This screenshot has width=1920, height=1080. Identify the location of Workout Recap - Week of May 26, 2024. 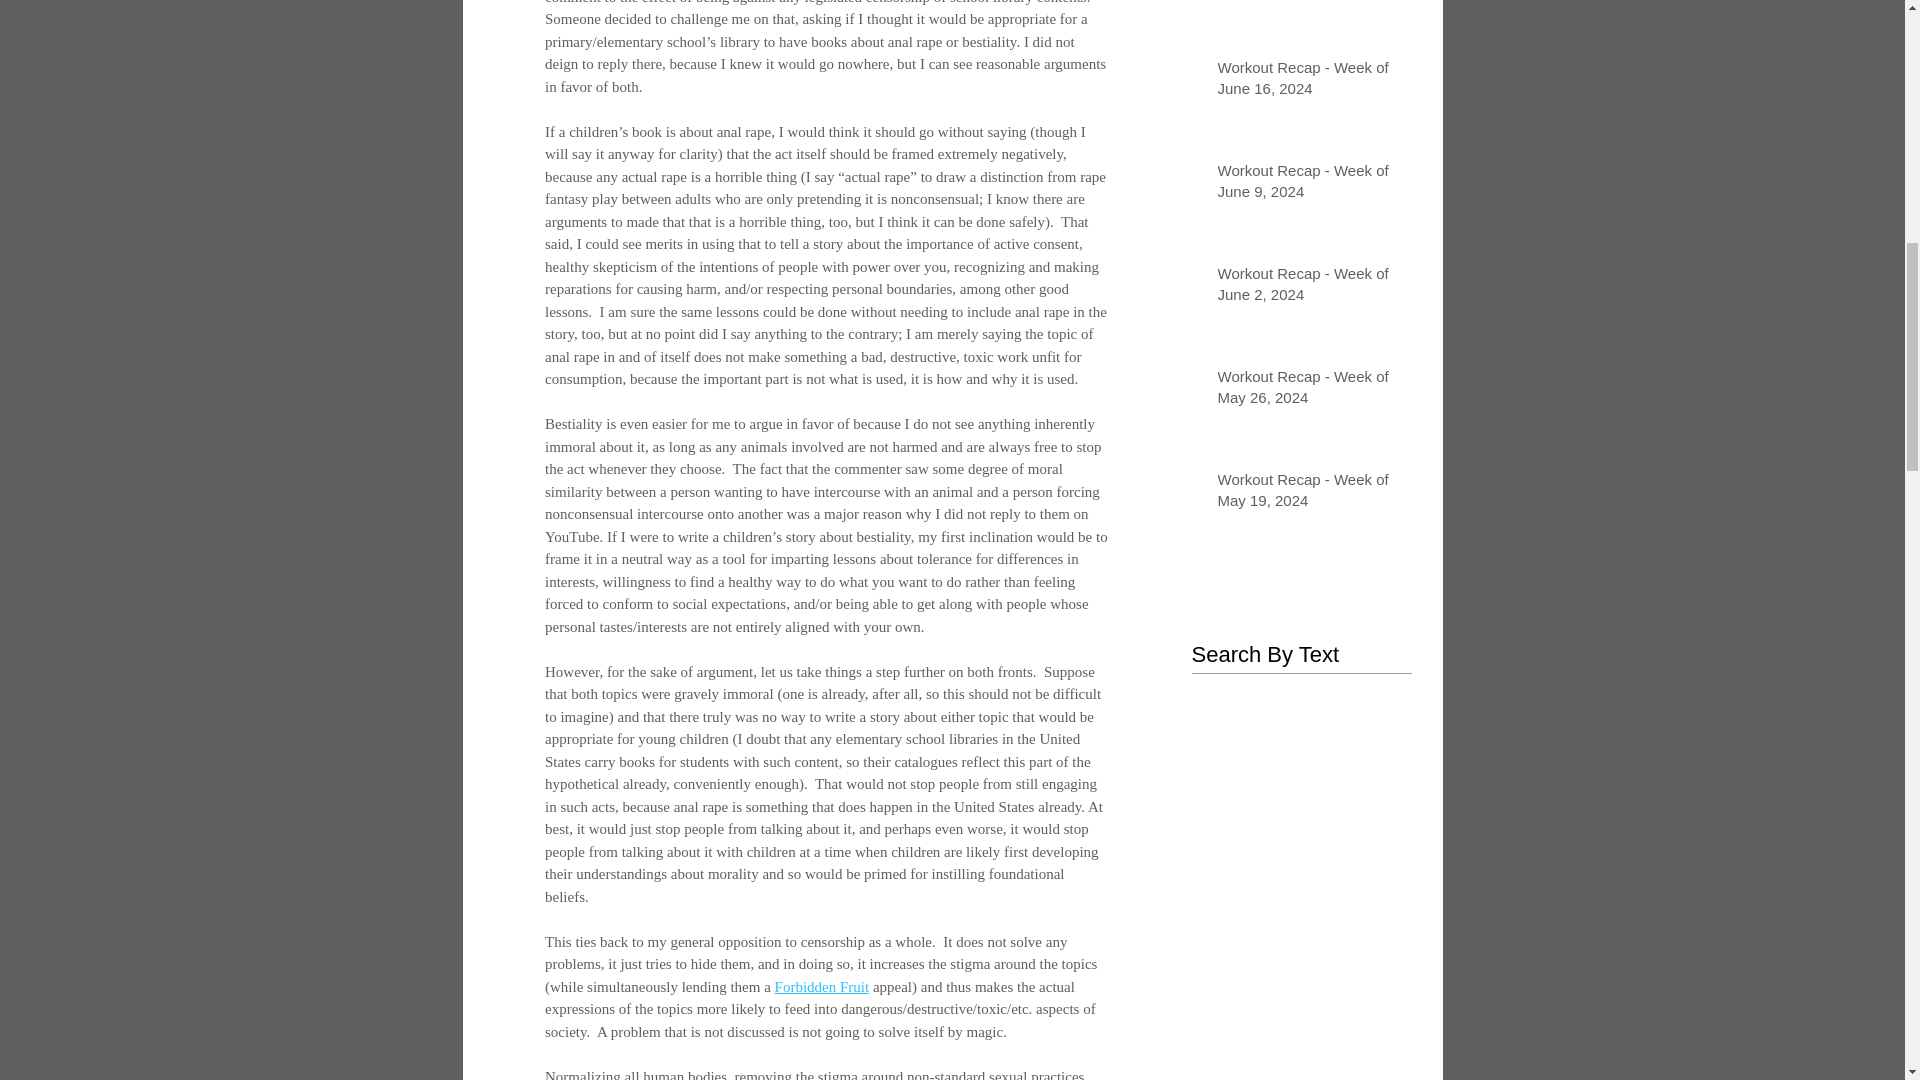
(1308, 390).